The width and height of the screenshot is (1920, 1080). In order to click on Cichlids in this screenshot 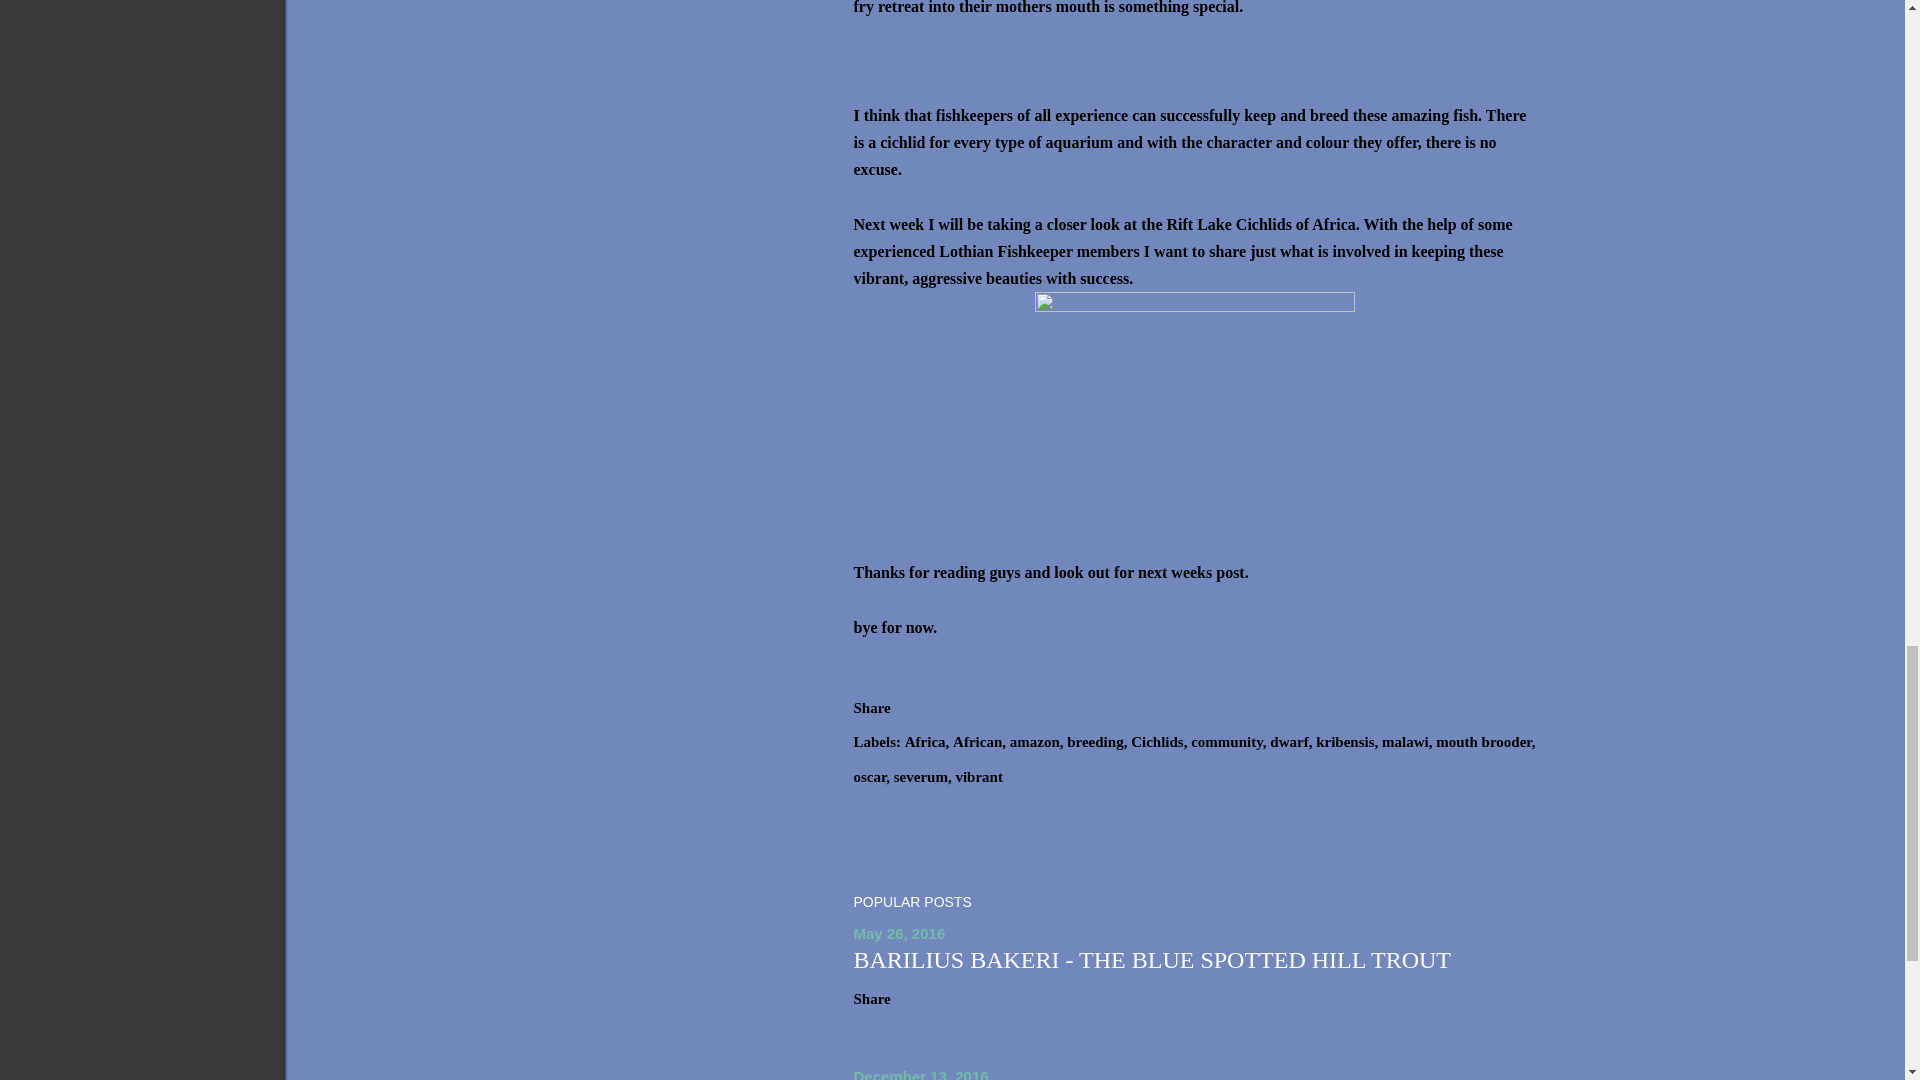, I will do `click(1158, 742)`.